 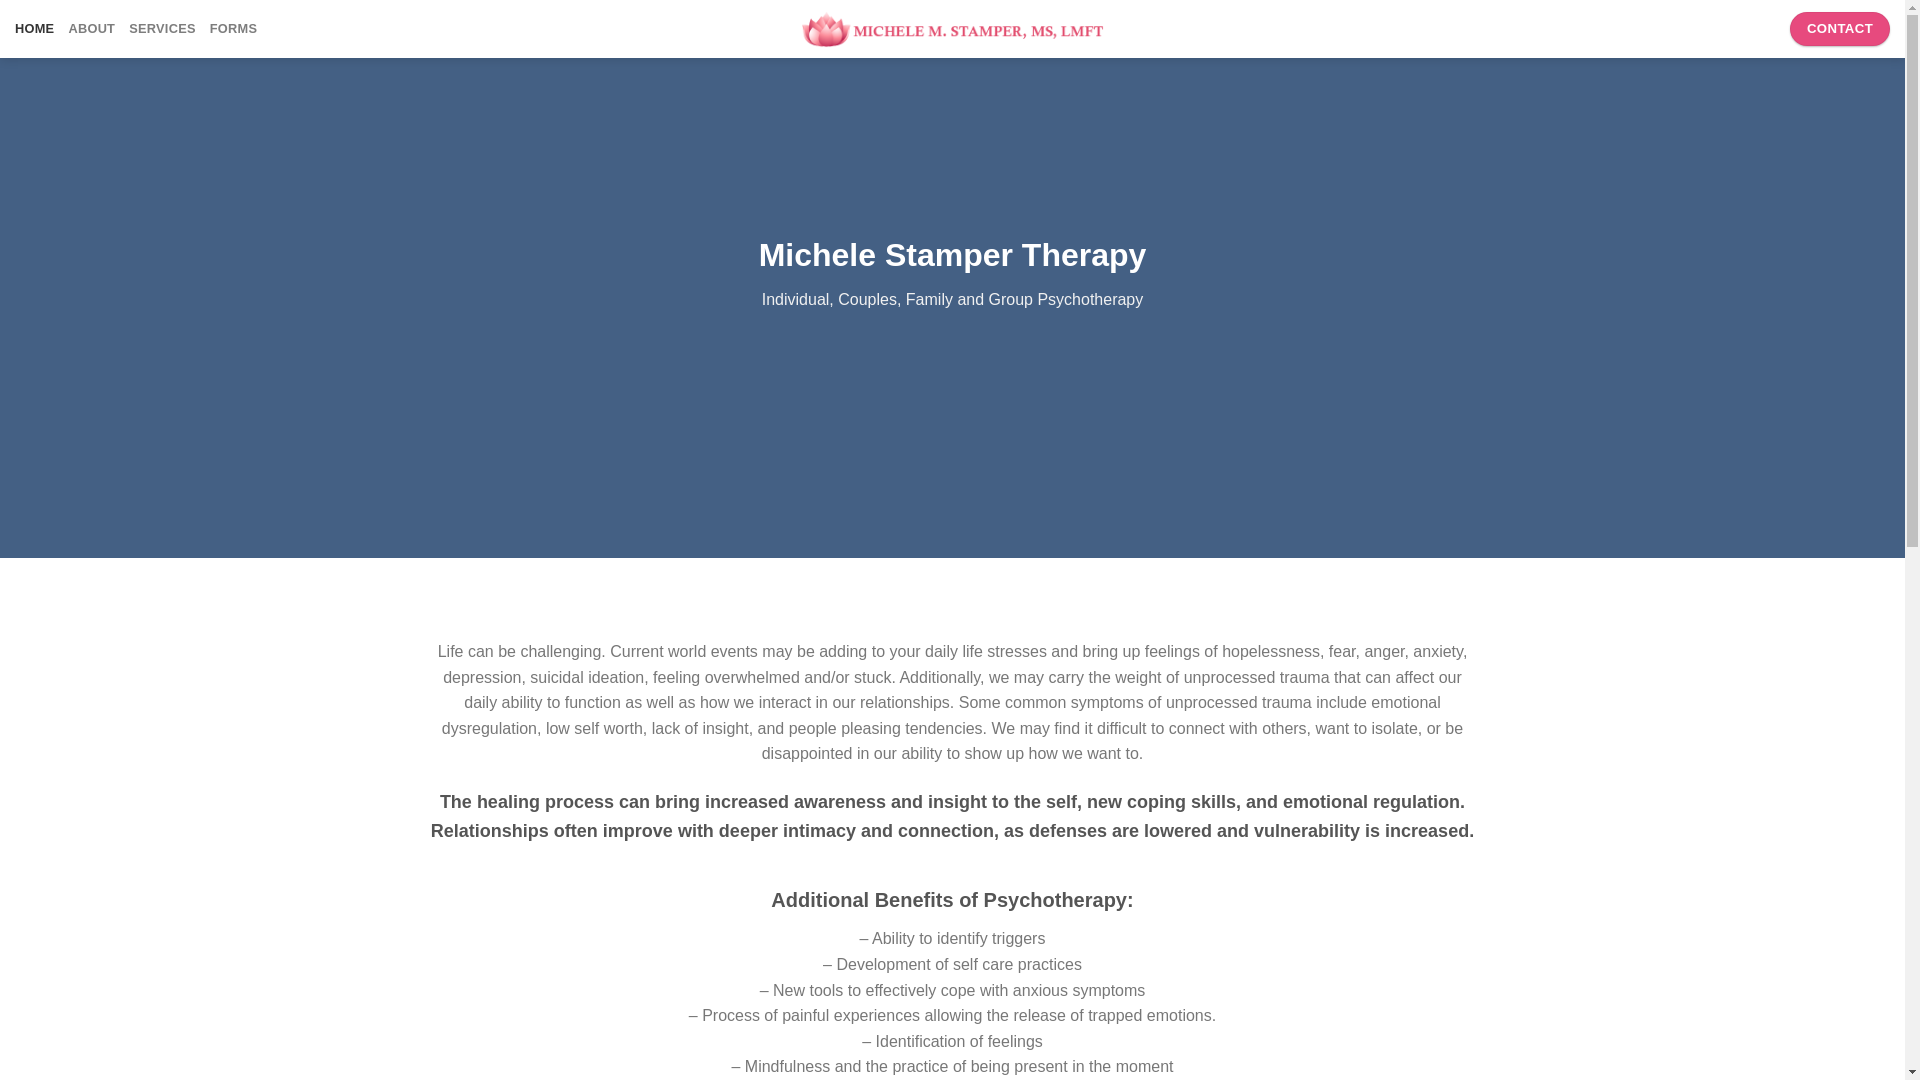 What do you see at coordinates (233, 28) in the screenshot?
I see `FORMS` at bounding box center [233, 28].